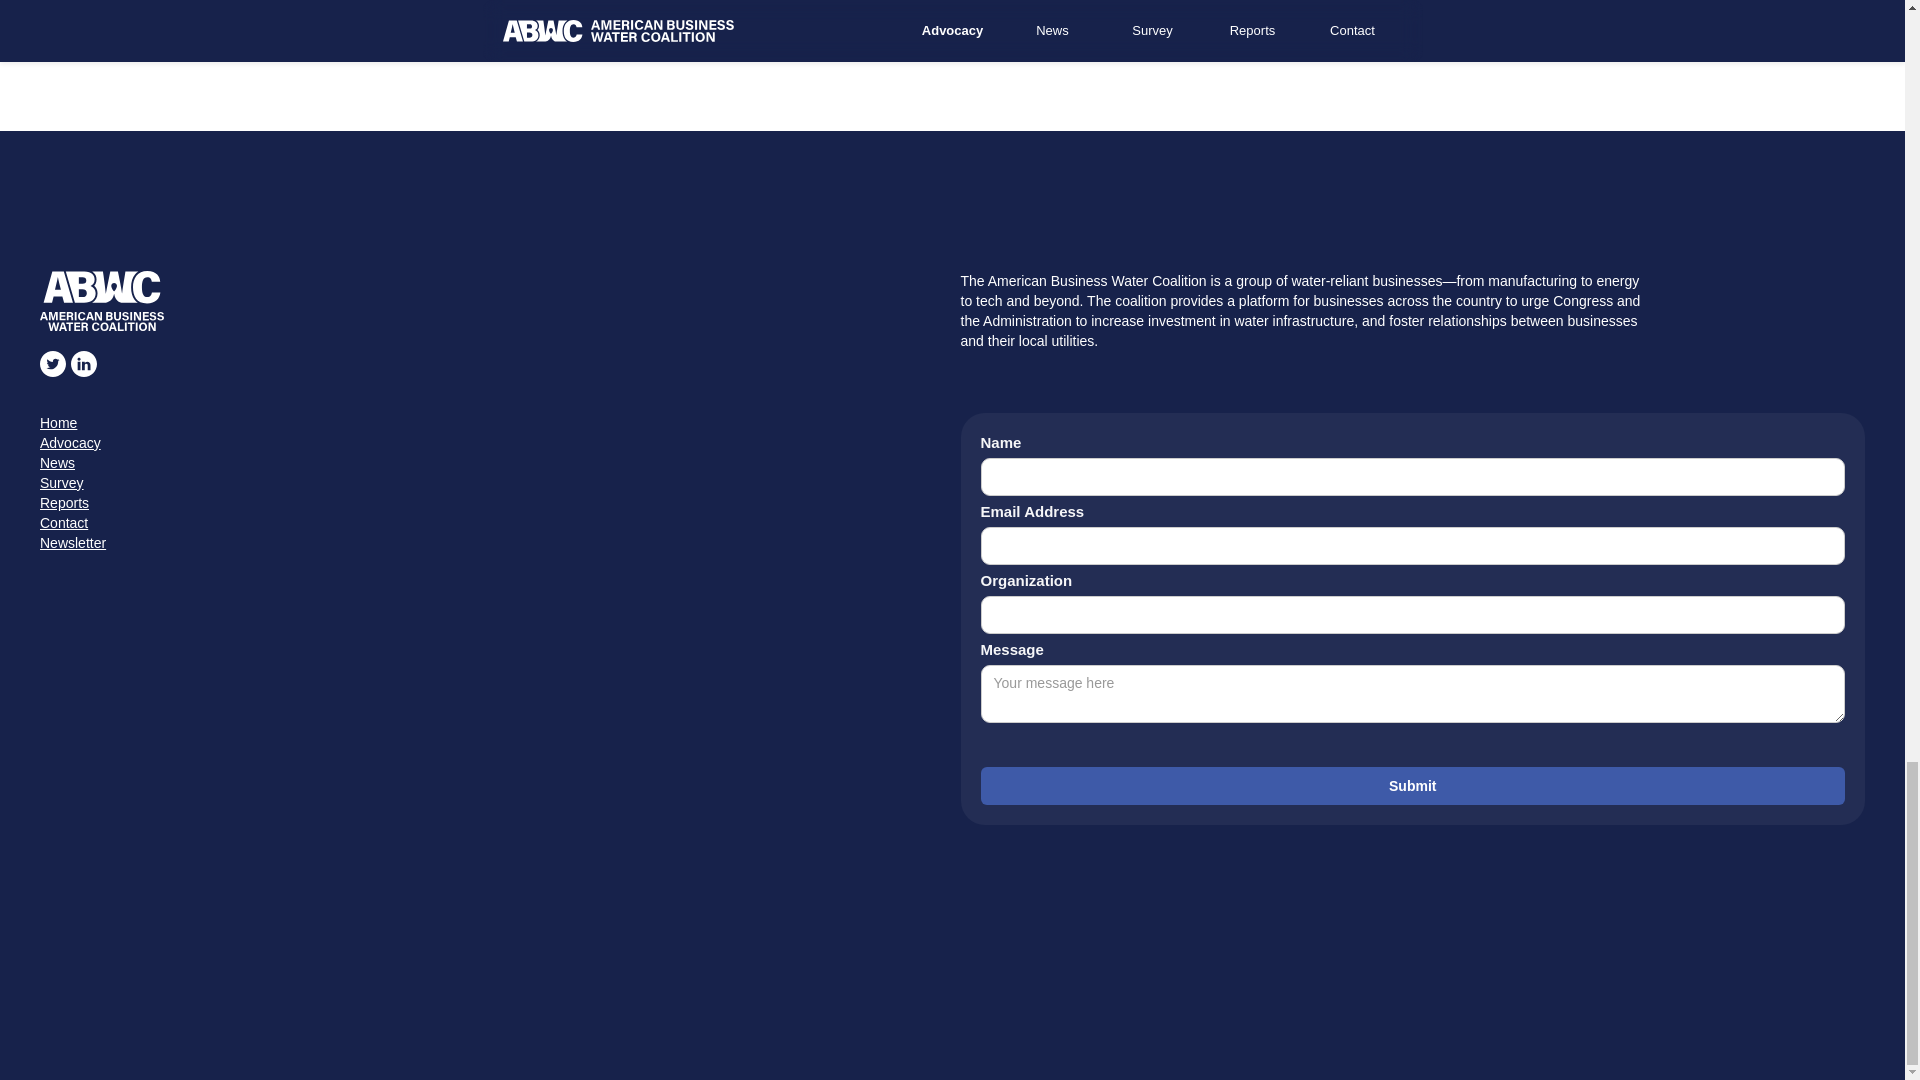 This screenshot has width=1920, height=1080. What do you see at coordinates (492, 442) in the screenshot?
I see `Advocacy` at bounding box center [492, 442].